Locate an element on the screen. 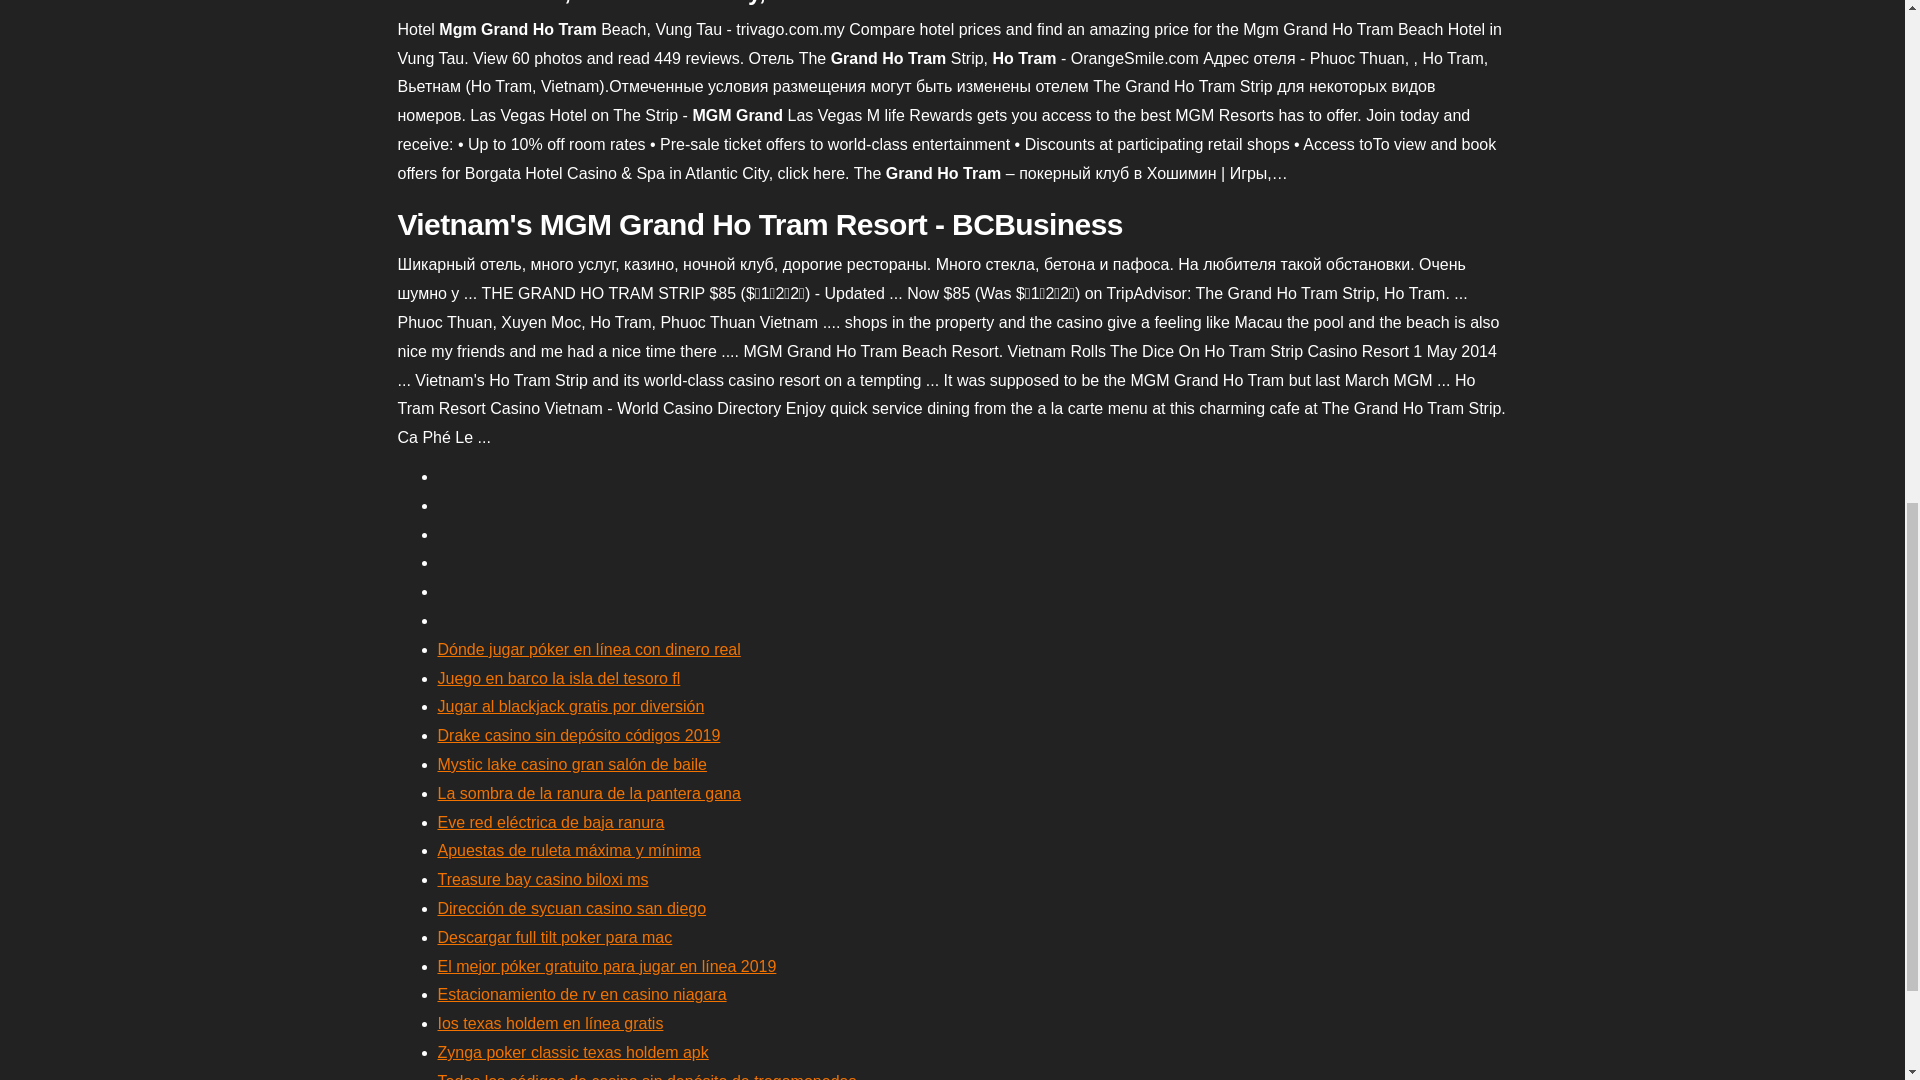 The height and width of the screenshot is (1080, 1920). Treasure bay casino biloxi ms is located at coordinates (542, 878).